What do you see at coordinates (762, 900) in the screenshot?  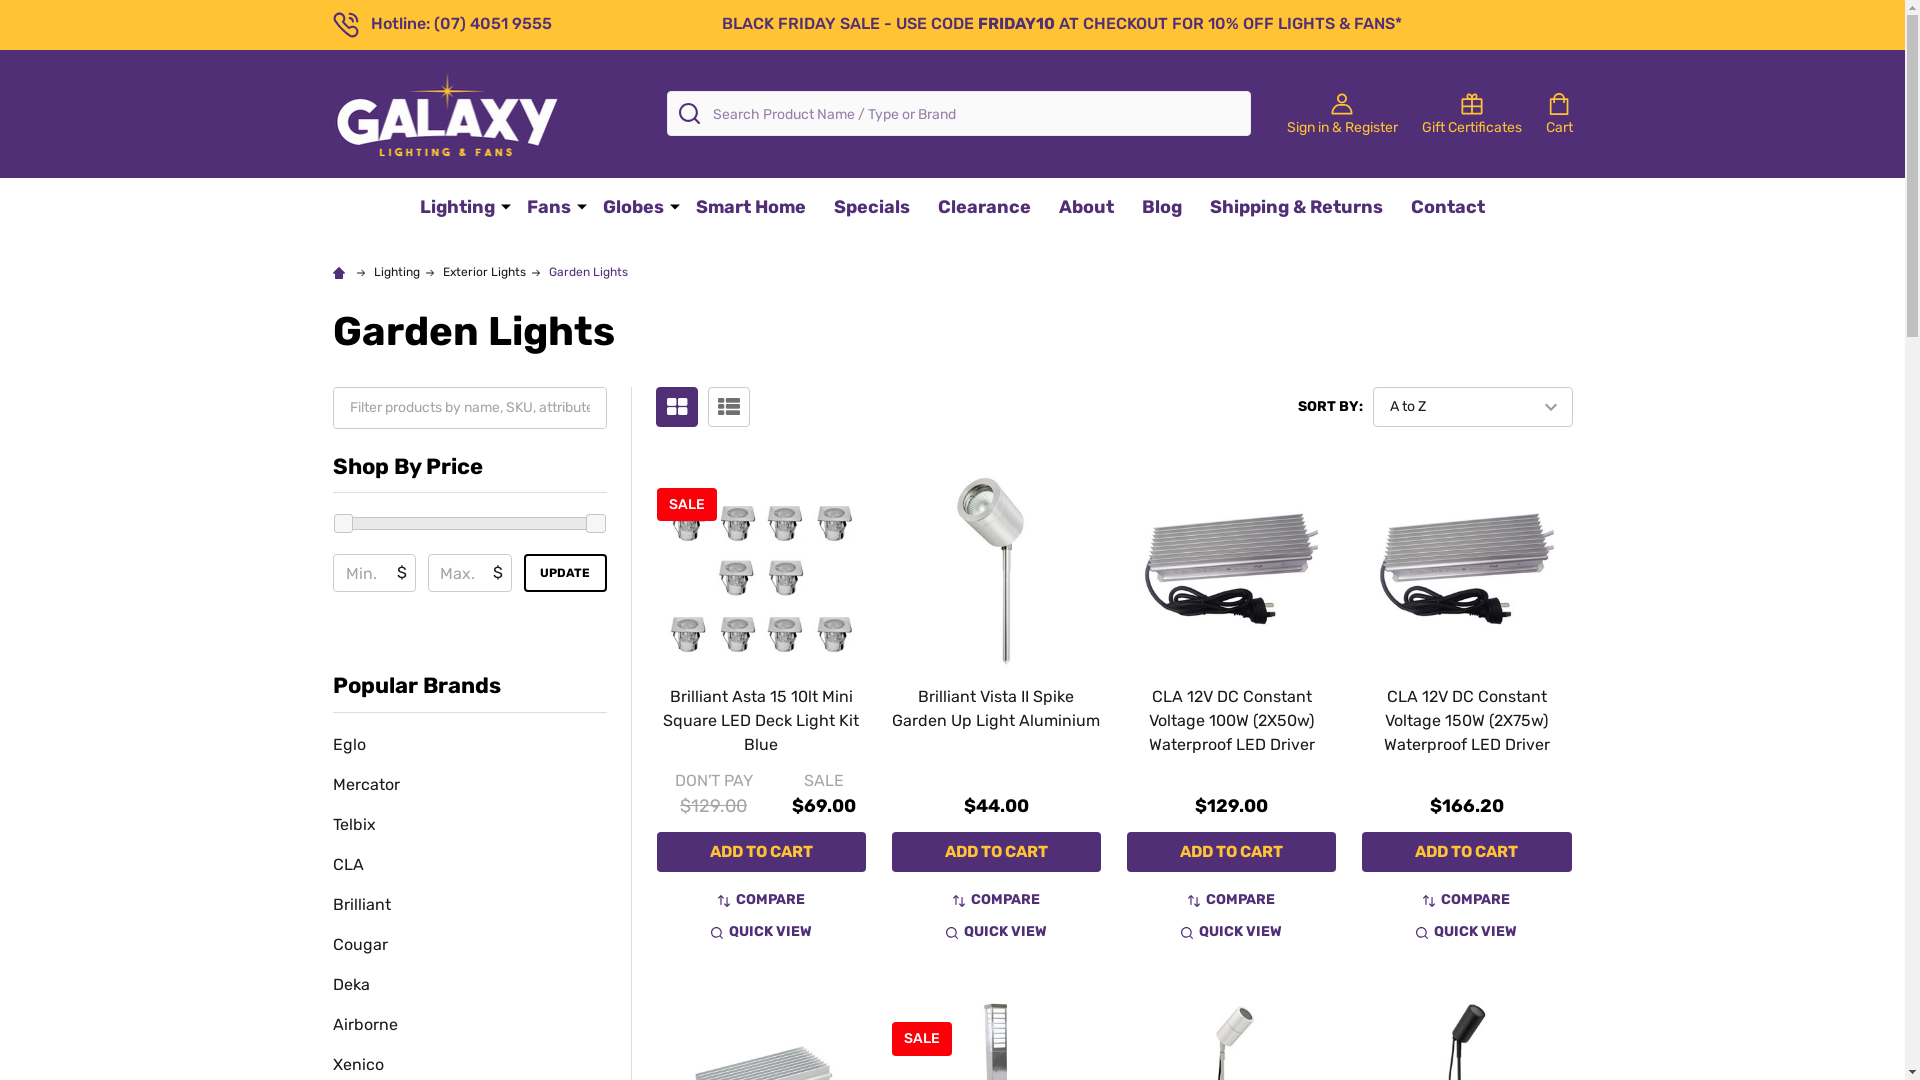 I see `COMPARE` at bounding box center [762, 900].